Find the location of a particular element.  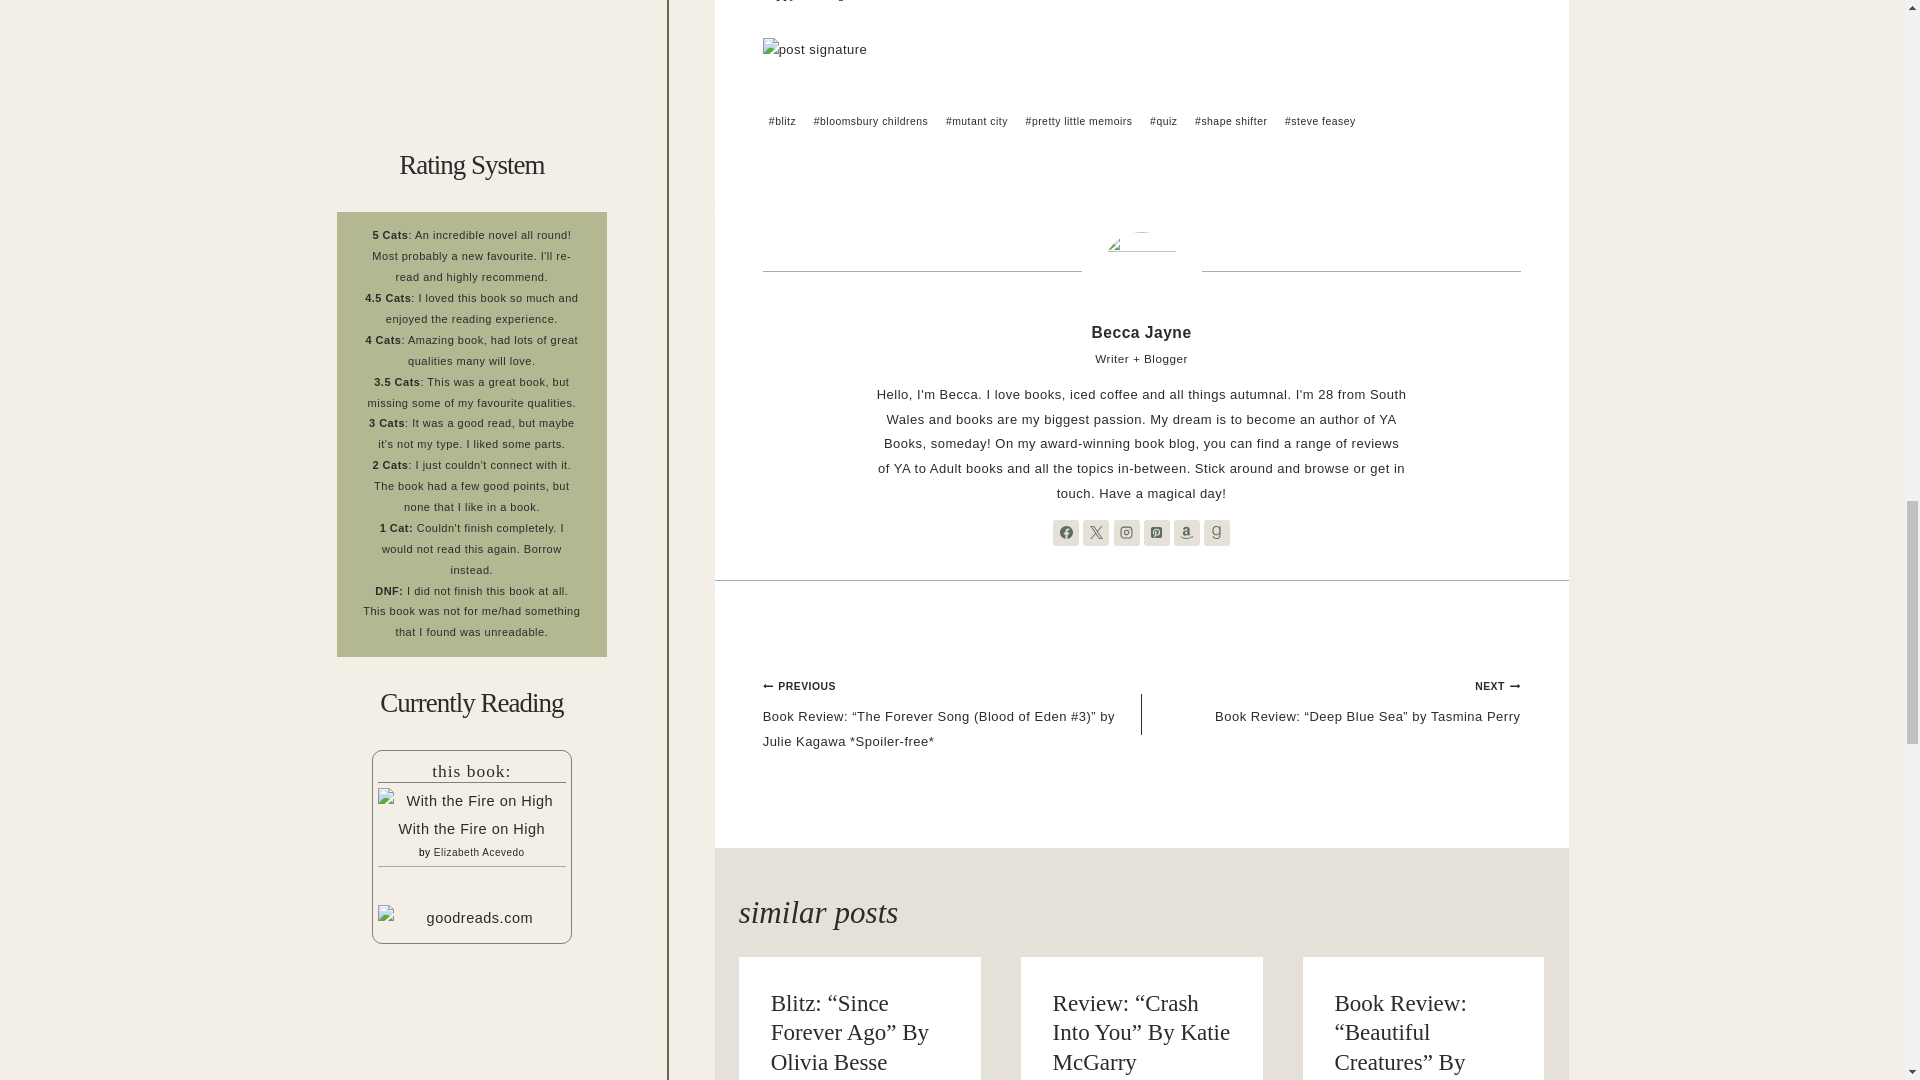

mutant city is located at coordinates (978, 122).